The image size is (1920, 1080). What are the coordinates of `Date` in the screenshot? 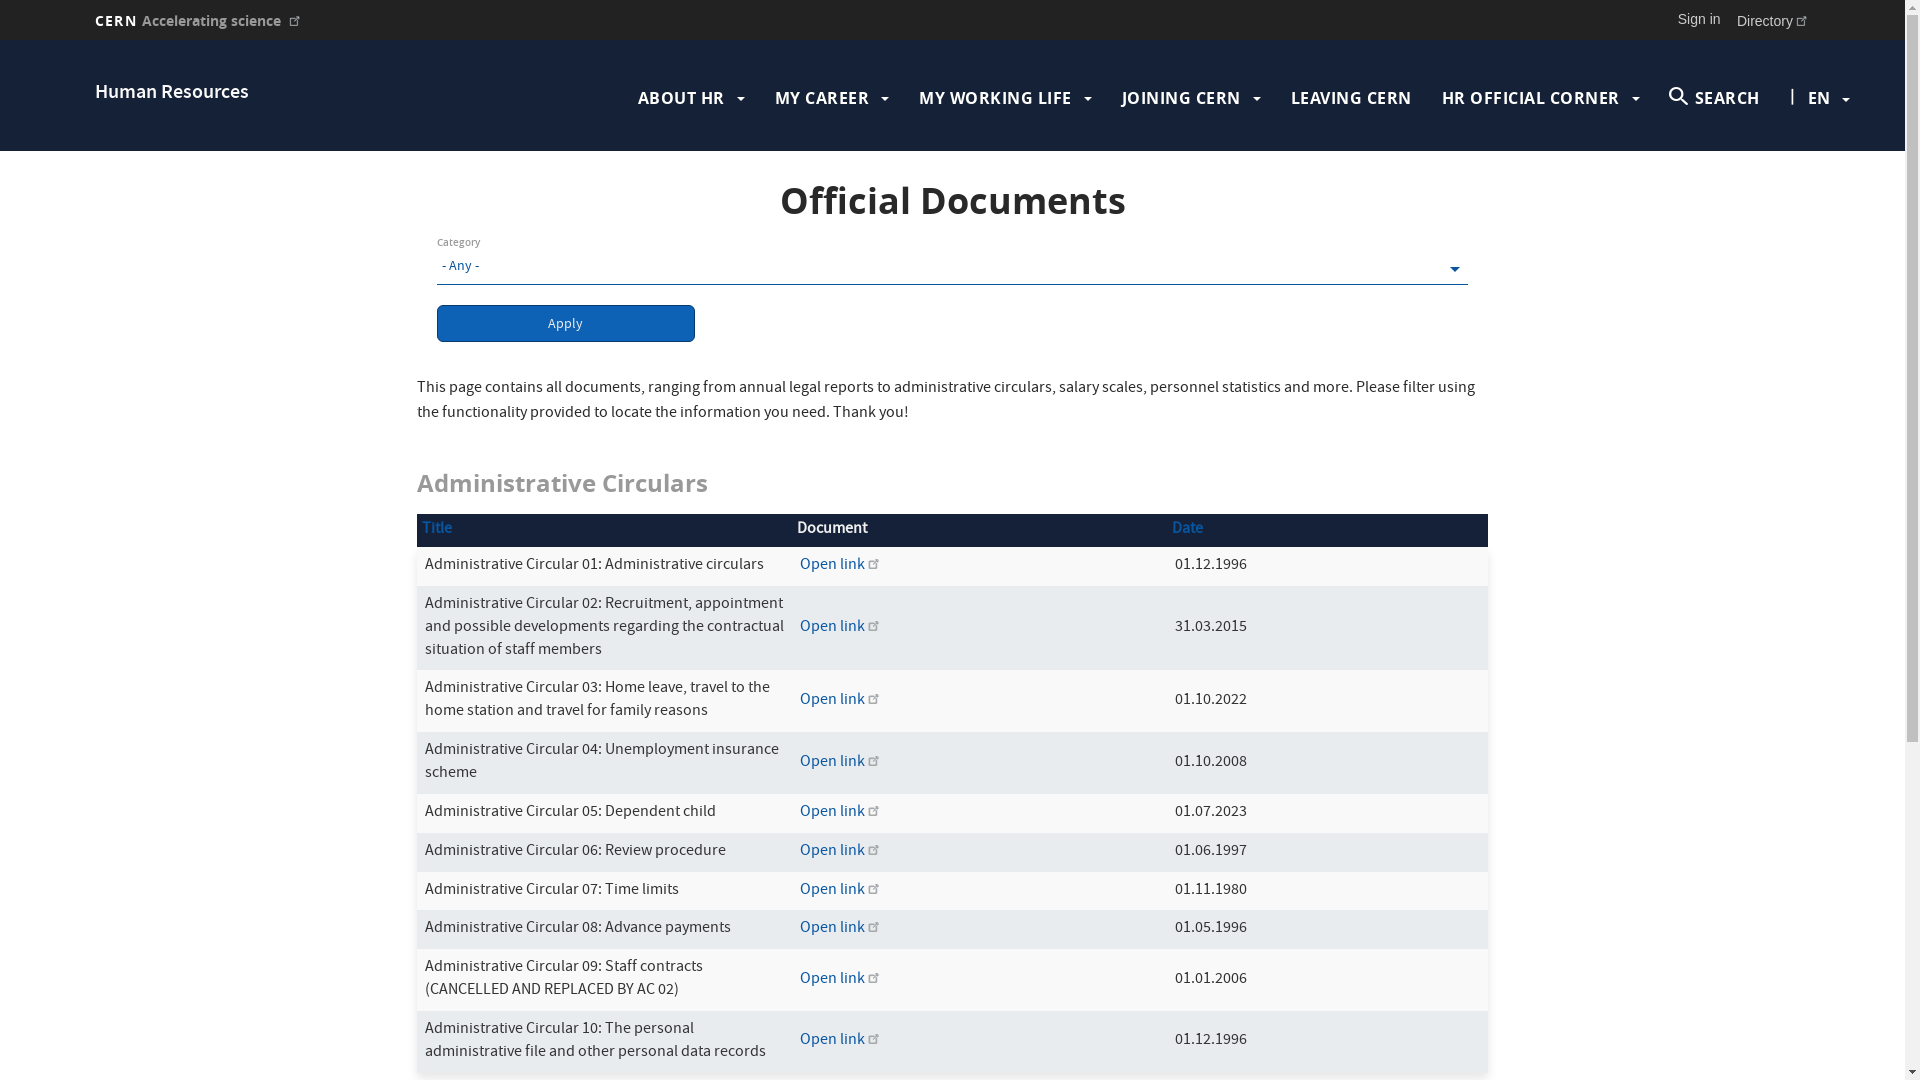 It's located at (1188, 530).